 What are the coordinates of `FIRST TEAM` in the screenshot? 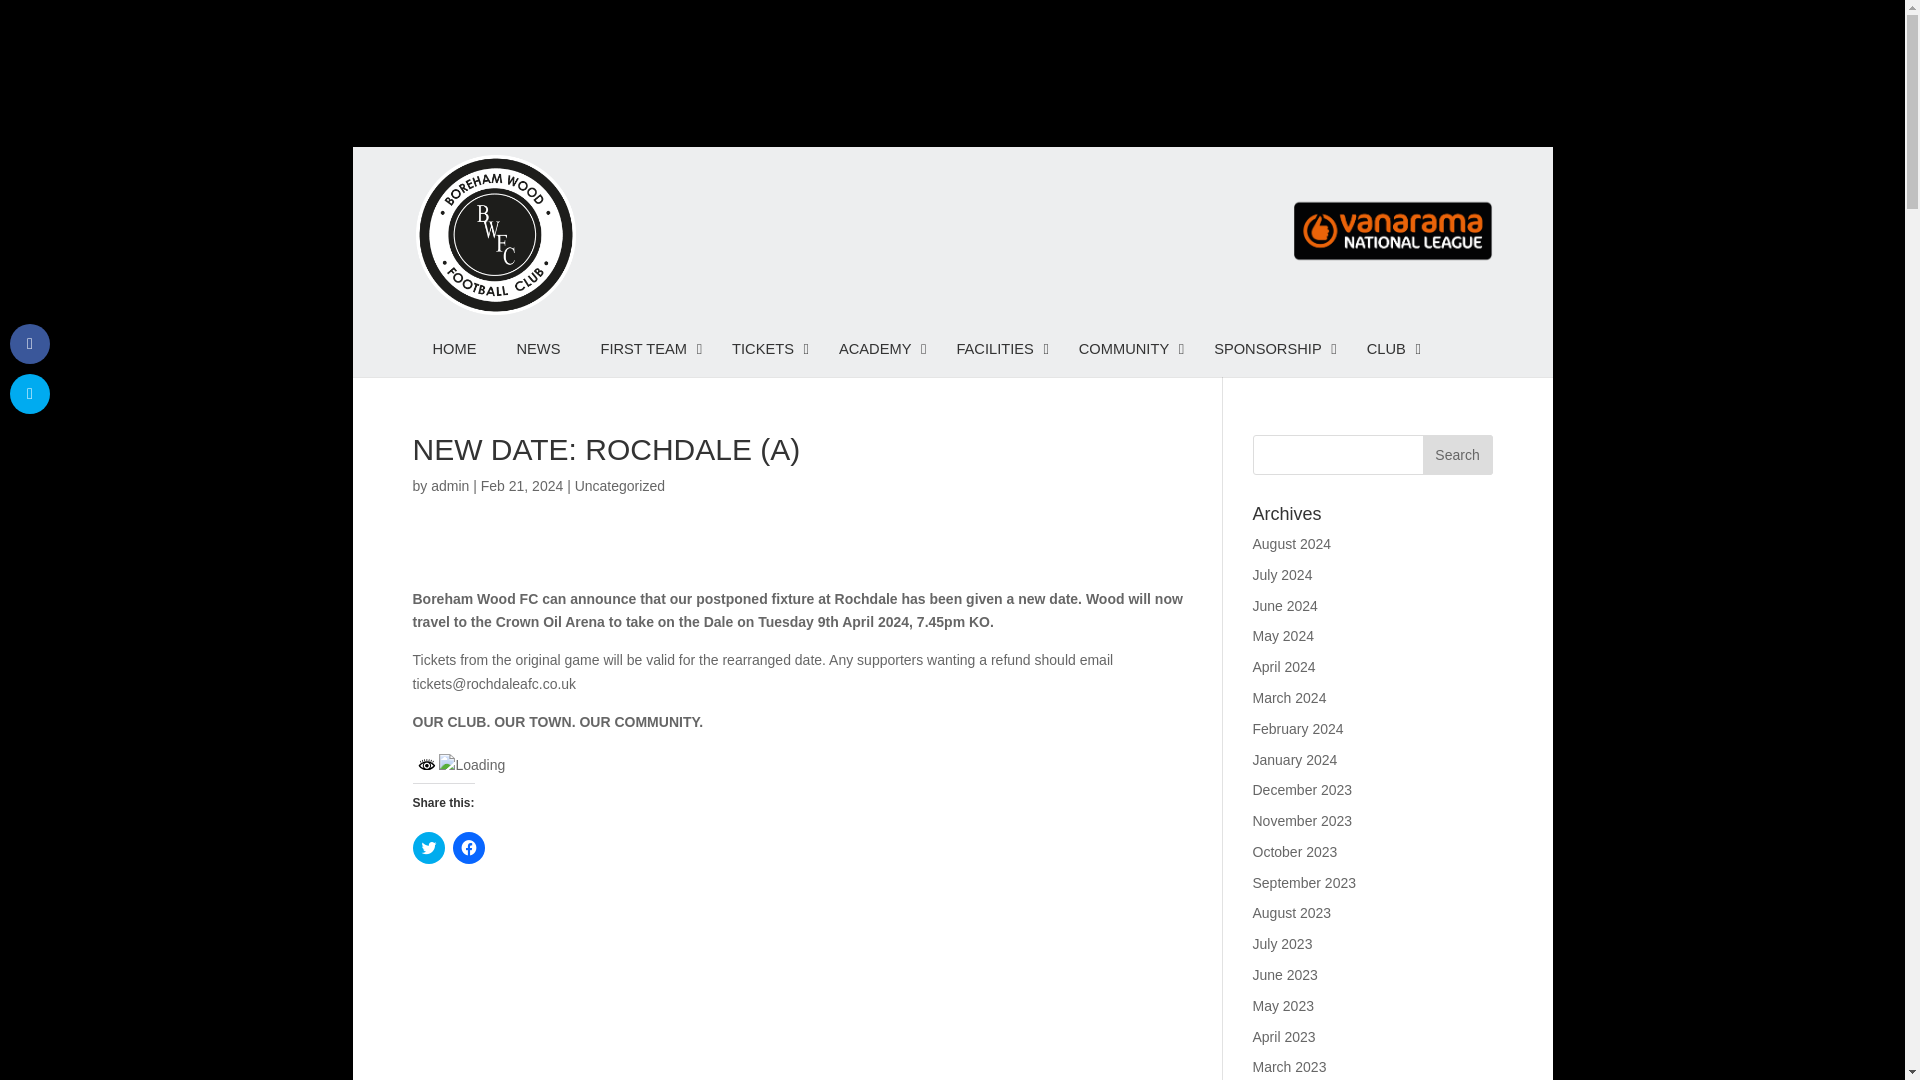 It's located at (646, 348).